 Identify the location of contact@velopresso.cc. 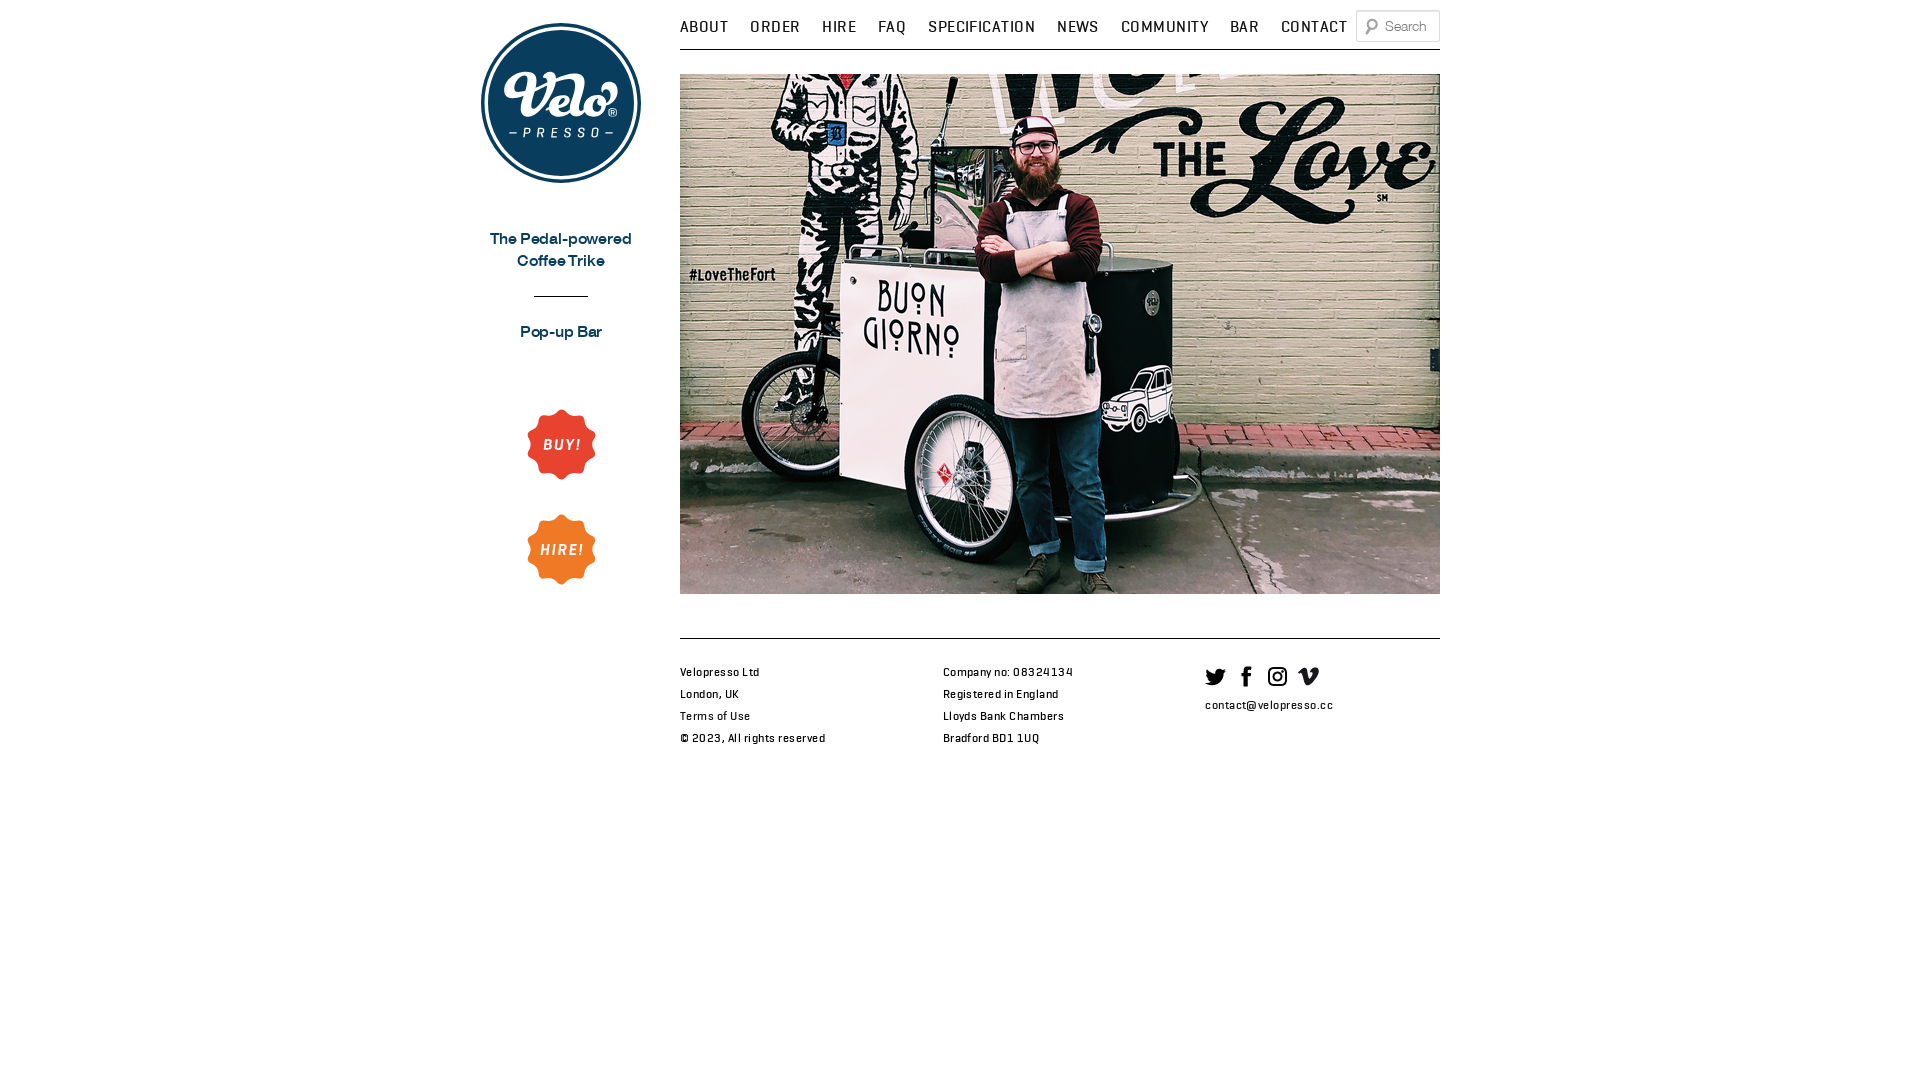
(1269, 704).